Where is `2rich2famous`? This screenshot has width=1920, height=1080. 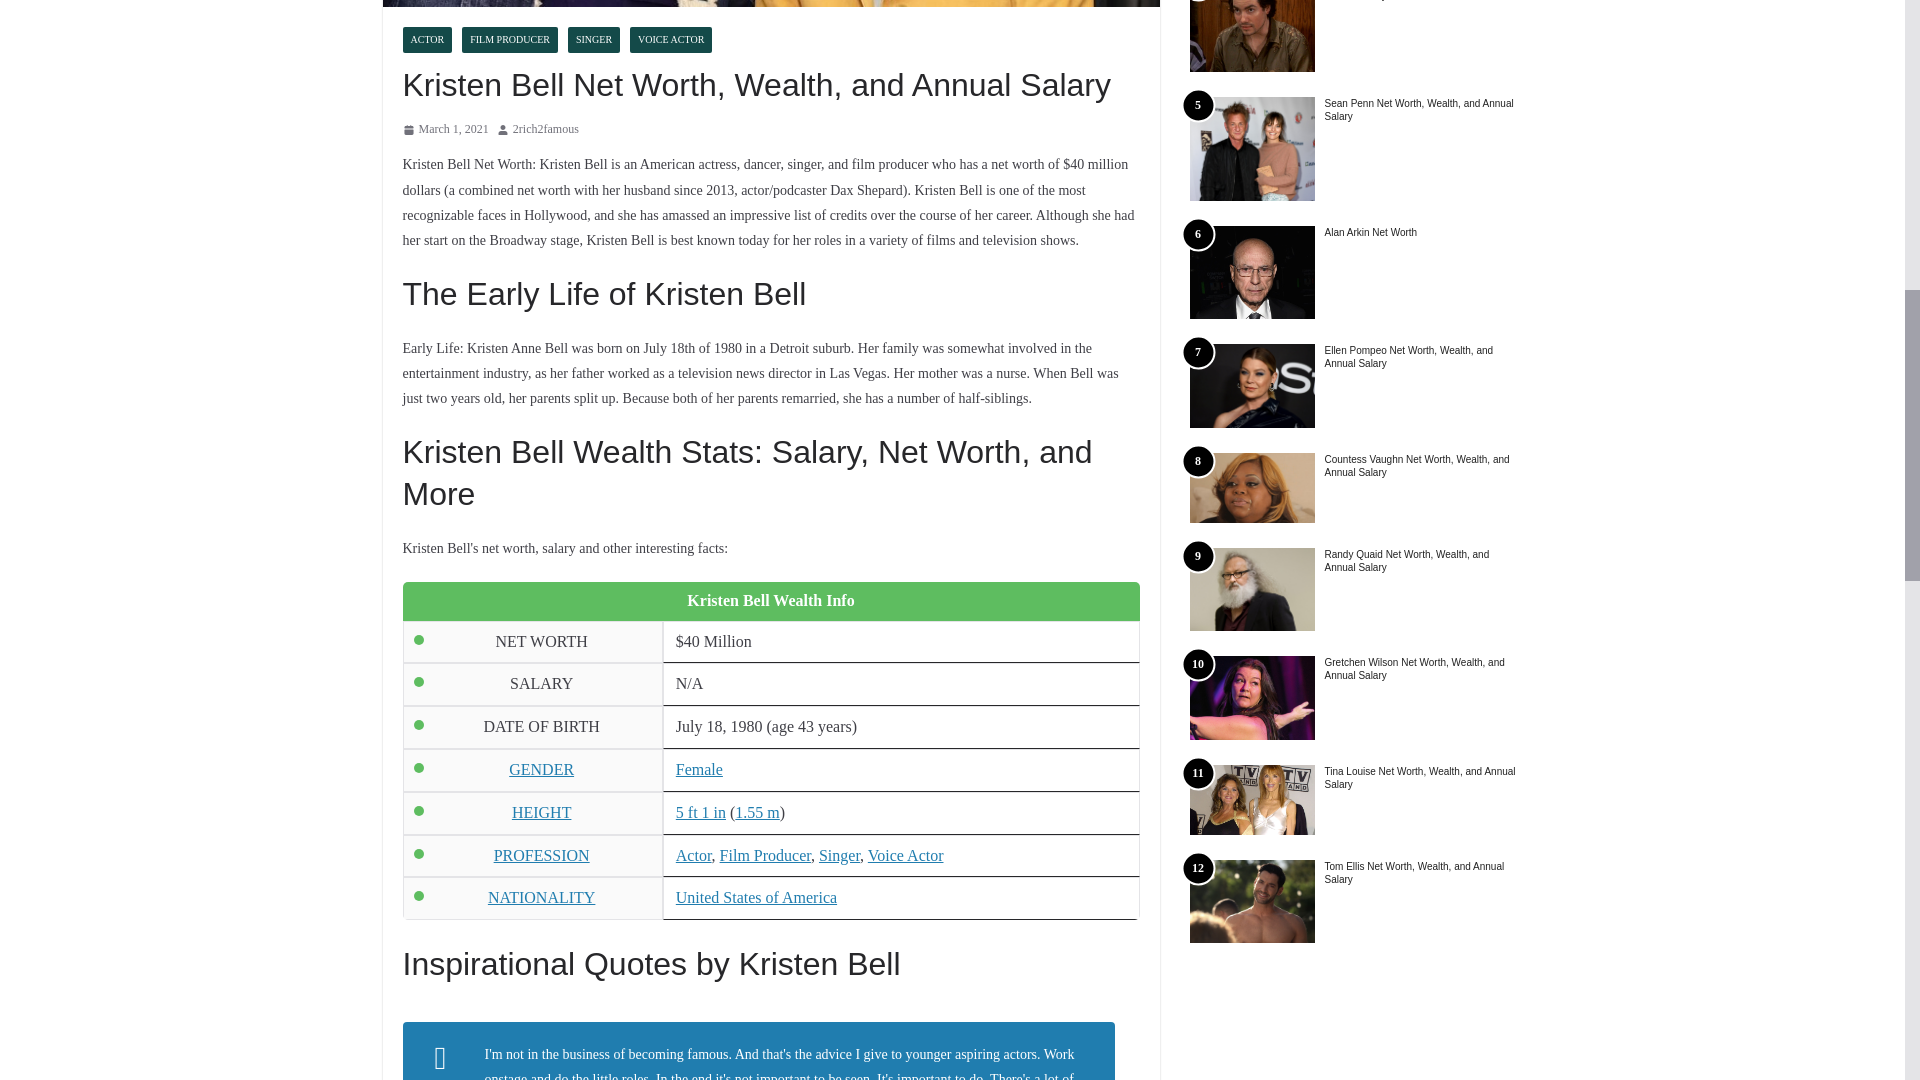
2rich2famous is located at coordinates (546, 130).